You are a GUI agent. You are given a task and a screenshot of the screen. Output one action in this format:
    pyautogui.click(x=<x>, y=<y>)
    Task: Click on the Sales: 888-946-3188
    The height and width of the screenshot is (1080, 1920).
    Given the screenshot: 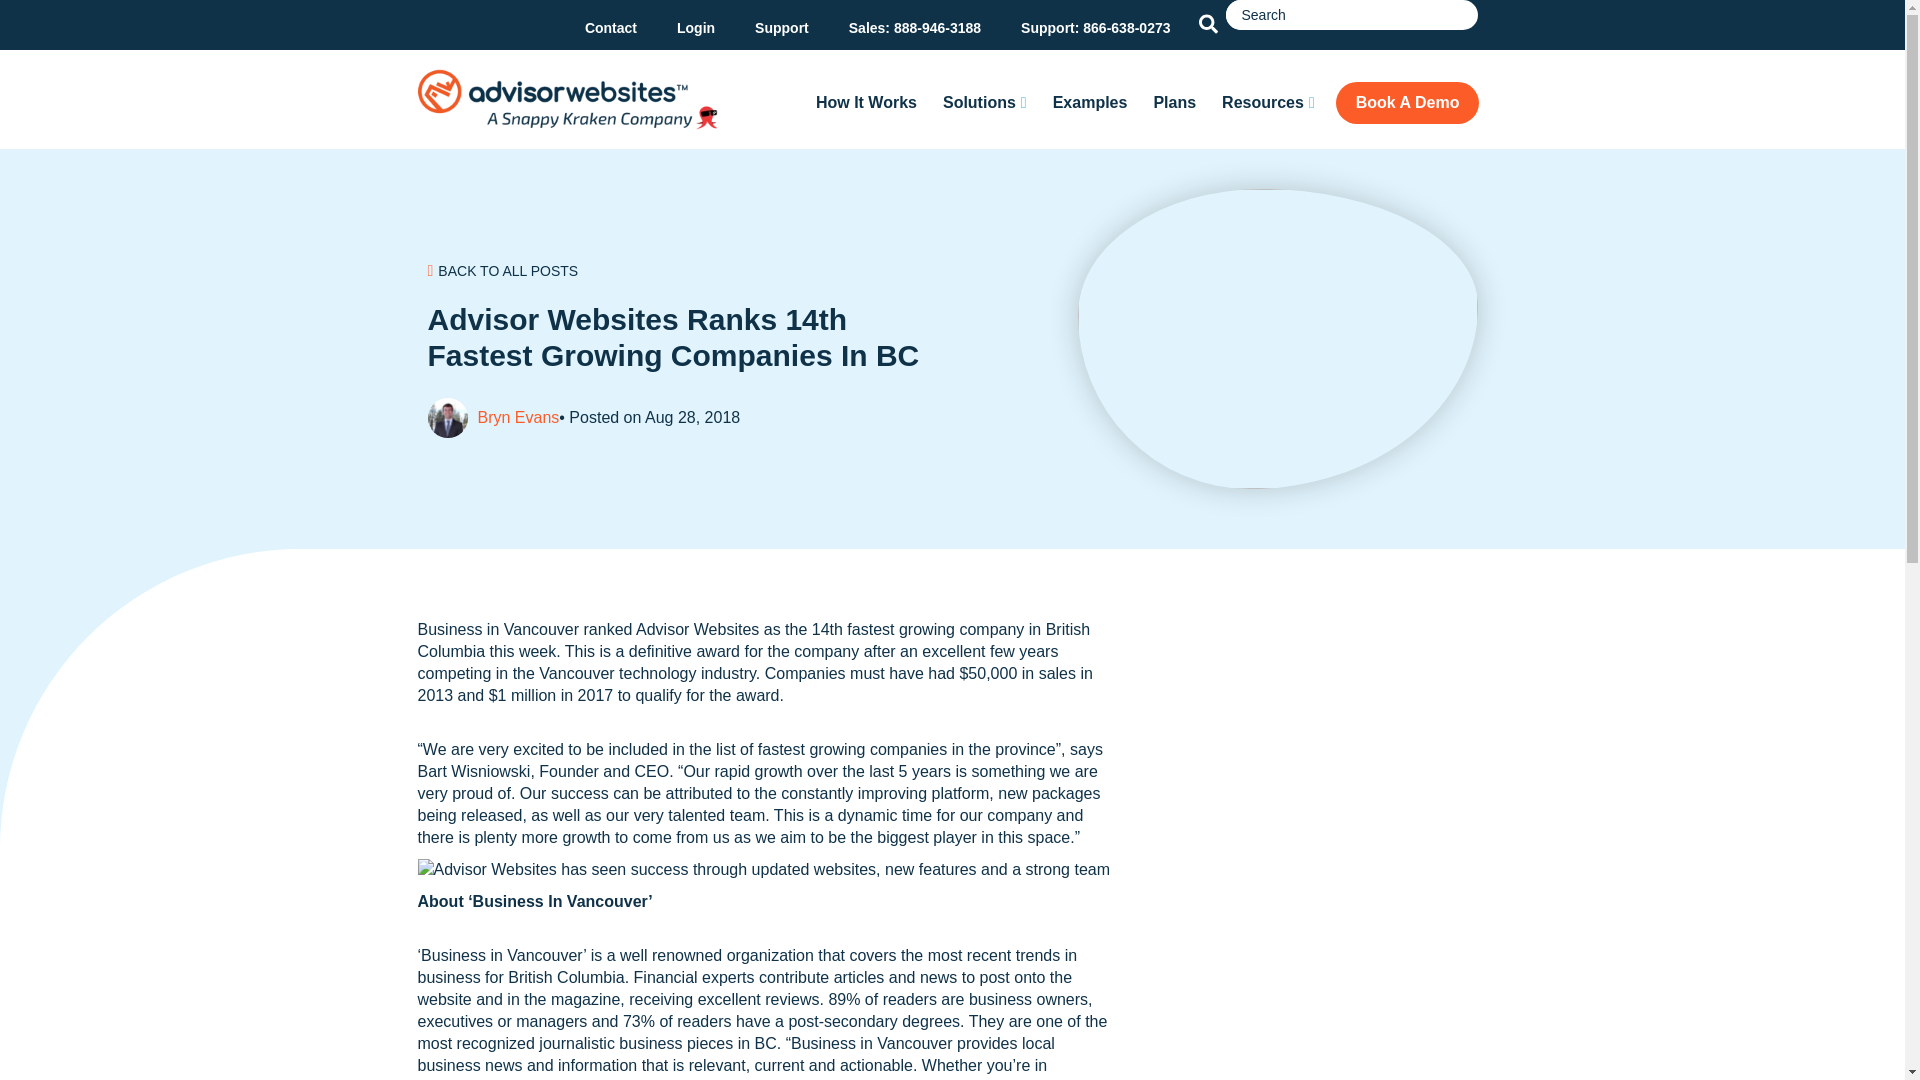 What is the action you would take?
    pyautogui.click(x=914, y=28)
    